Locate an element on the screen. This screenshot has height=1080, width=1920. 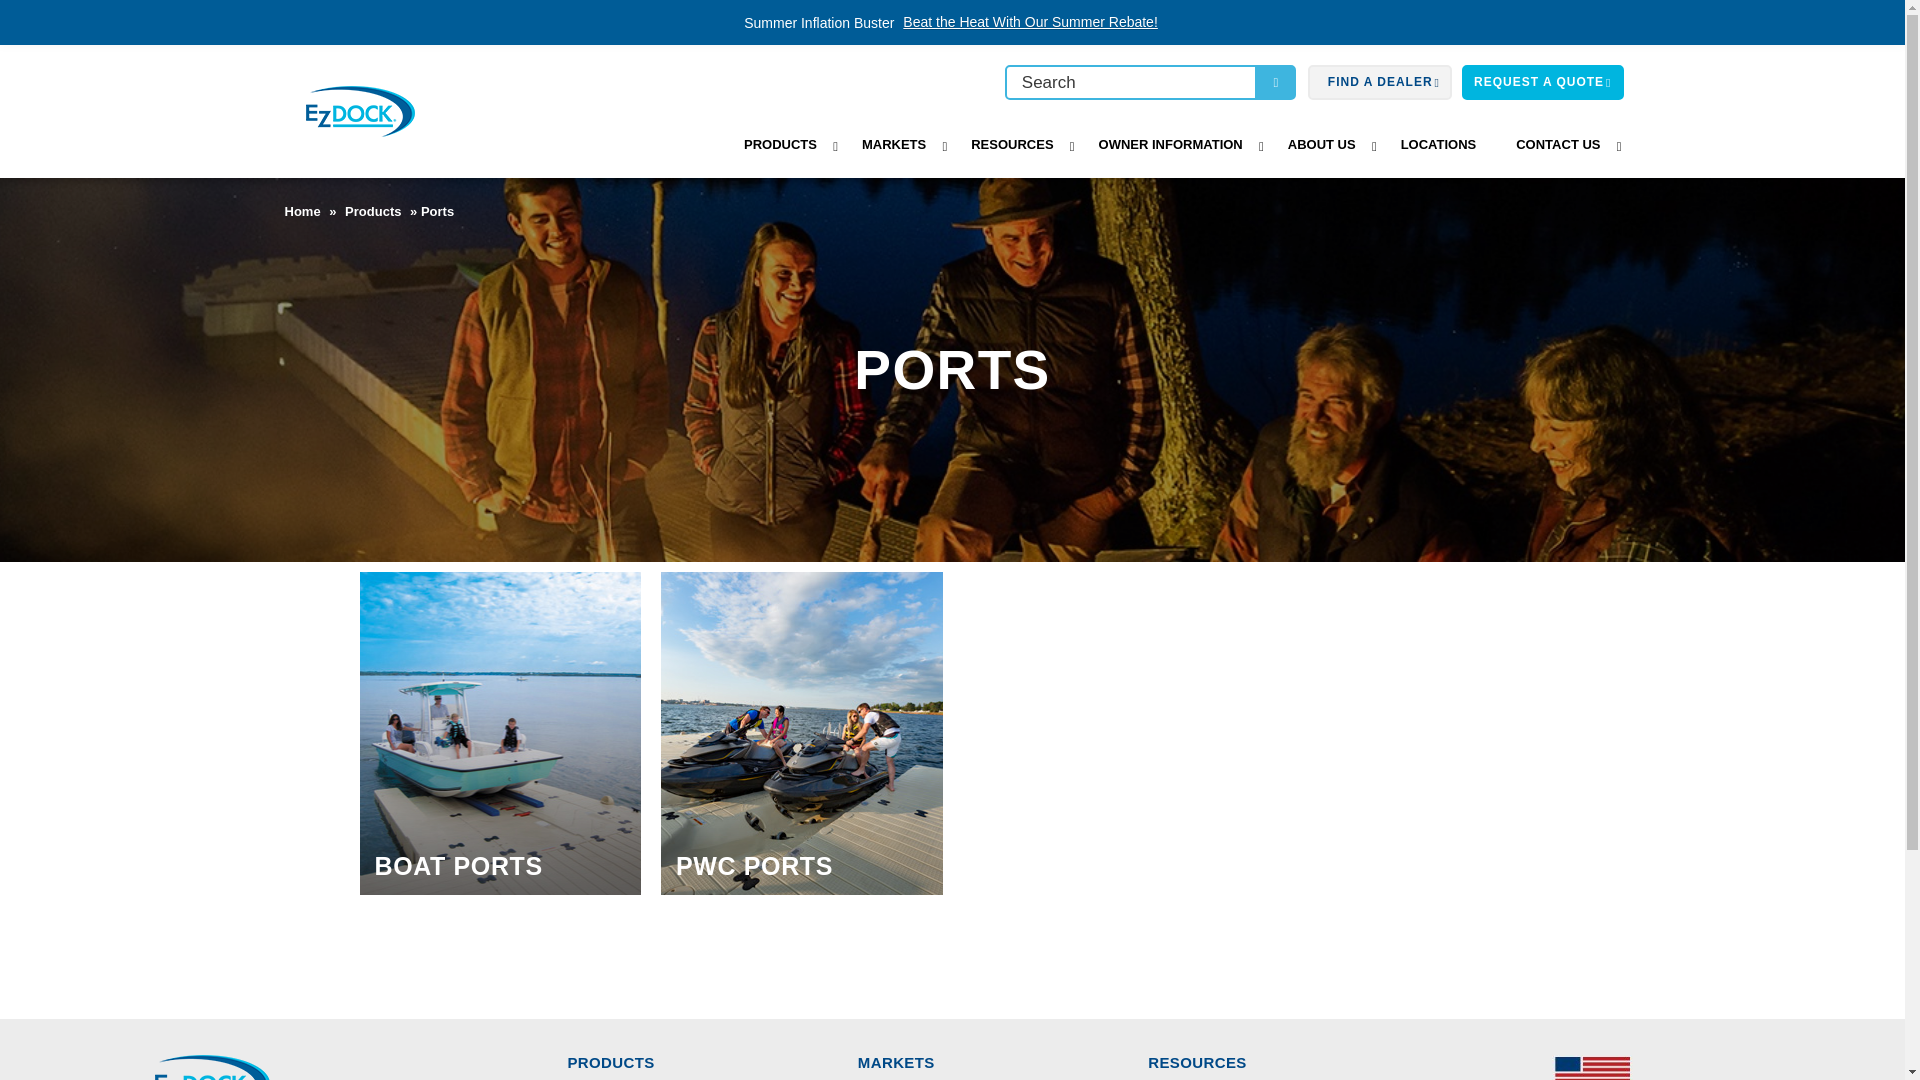
MARKETS is located at coordinates (896, 145).